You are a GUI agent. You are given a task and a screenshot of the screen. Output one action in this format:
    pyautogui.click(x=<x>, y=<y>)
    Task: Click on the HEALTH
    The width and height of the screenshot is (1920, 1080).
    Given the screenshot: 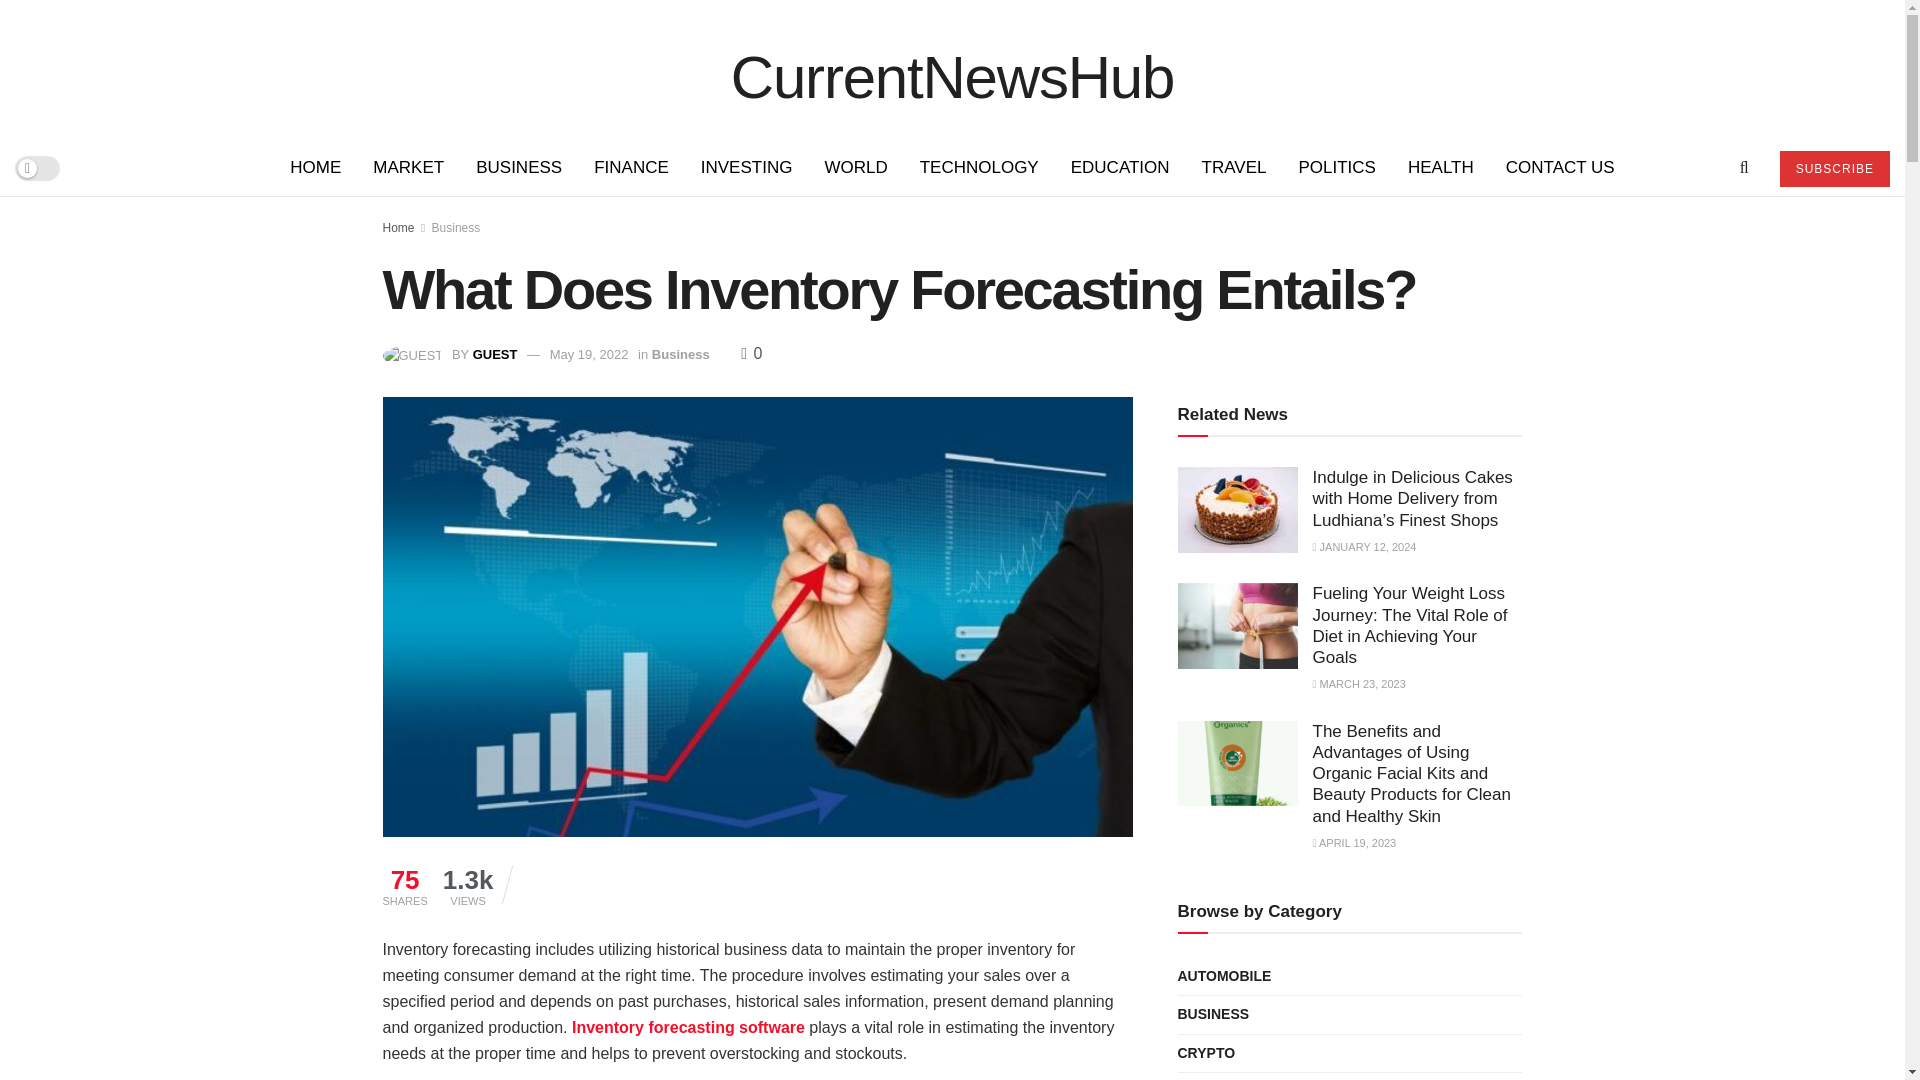 What is the action you would take?
    pyautogui.click(x=1440, y=168)
    